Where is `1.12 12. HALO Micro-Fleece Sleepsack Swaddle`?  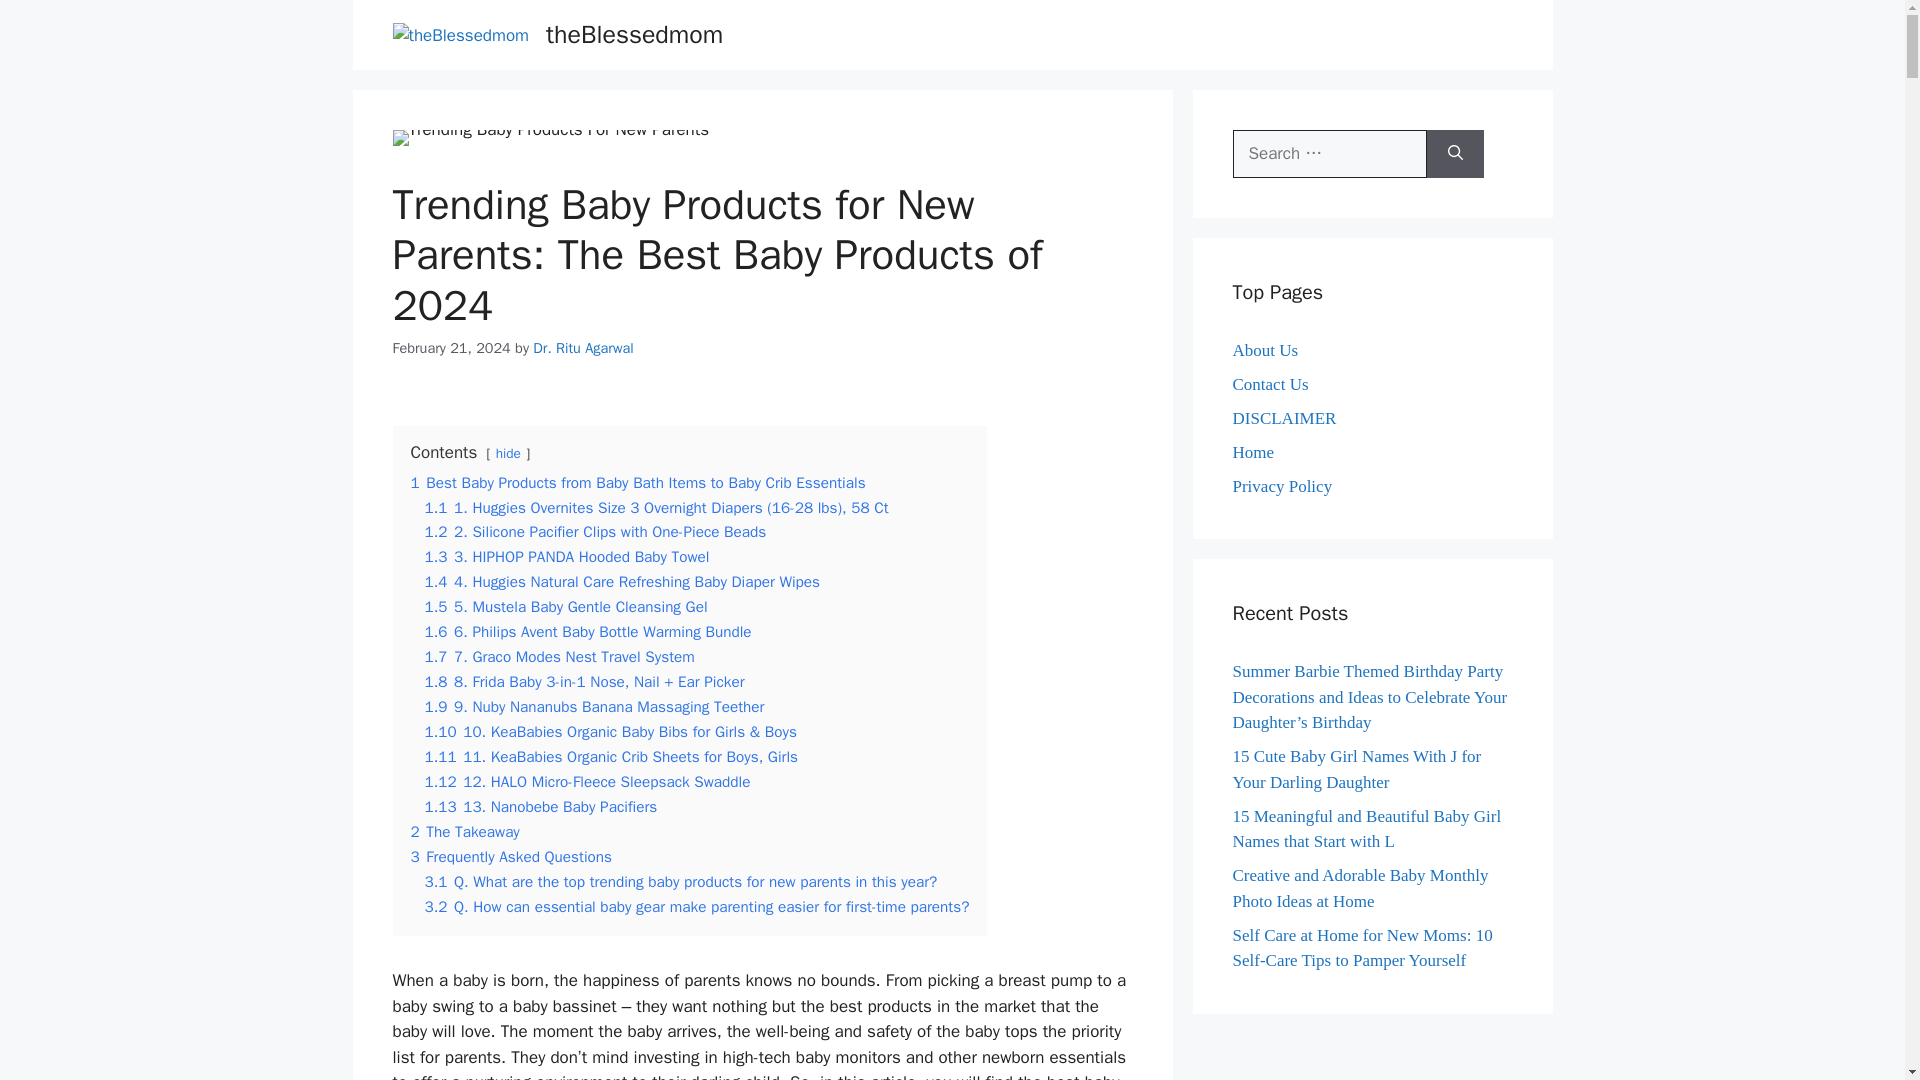 1.12 12. HALO Micro-Fleece Sleepsack Swaddle is located at coordinates (587, 782).